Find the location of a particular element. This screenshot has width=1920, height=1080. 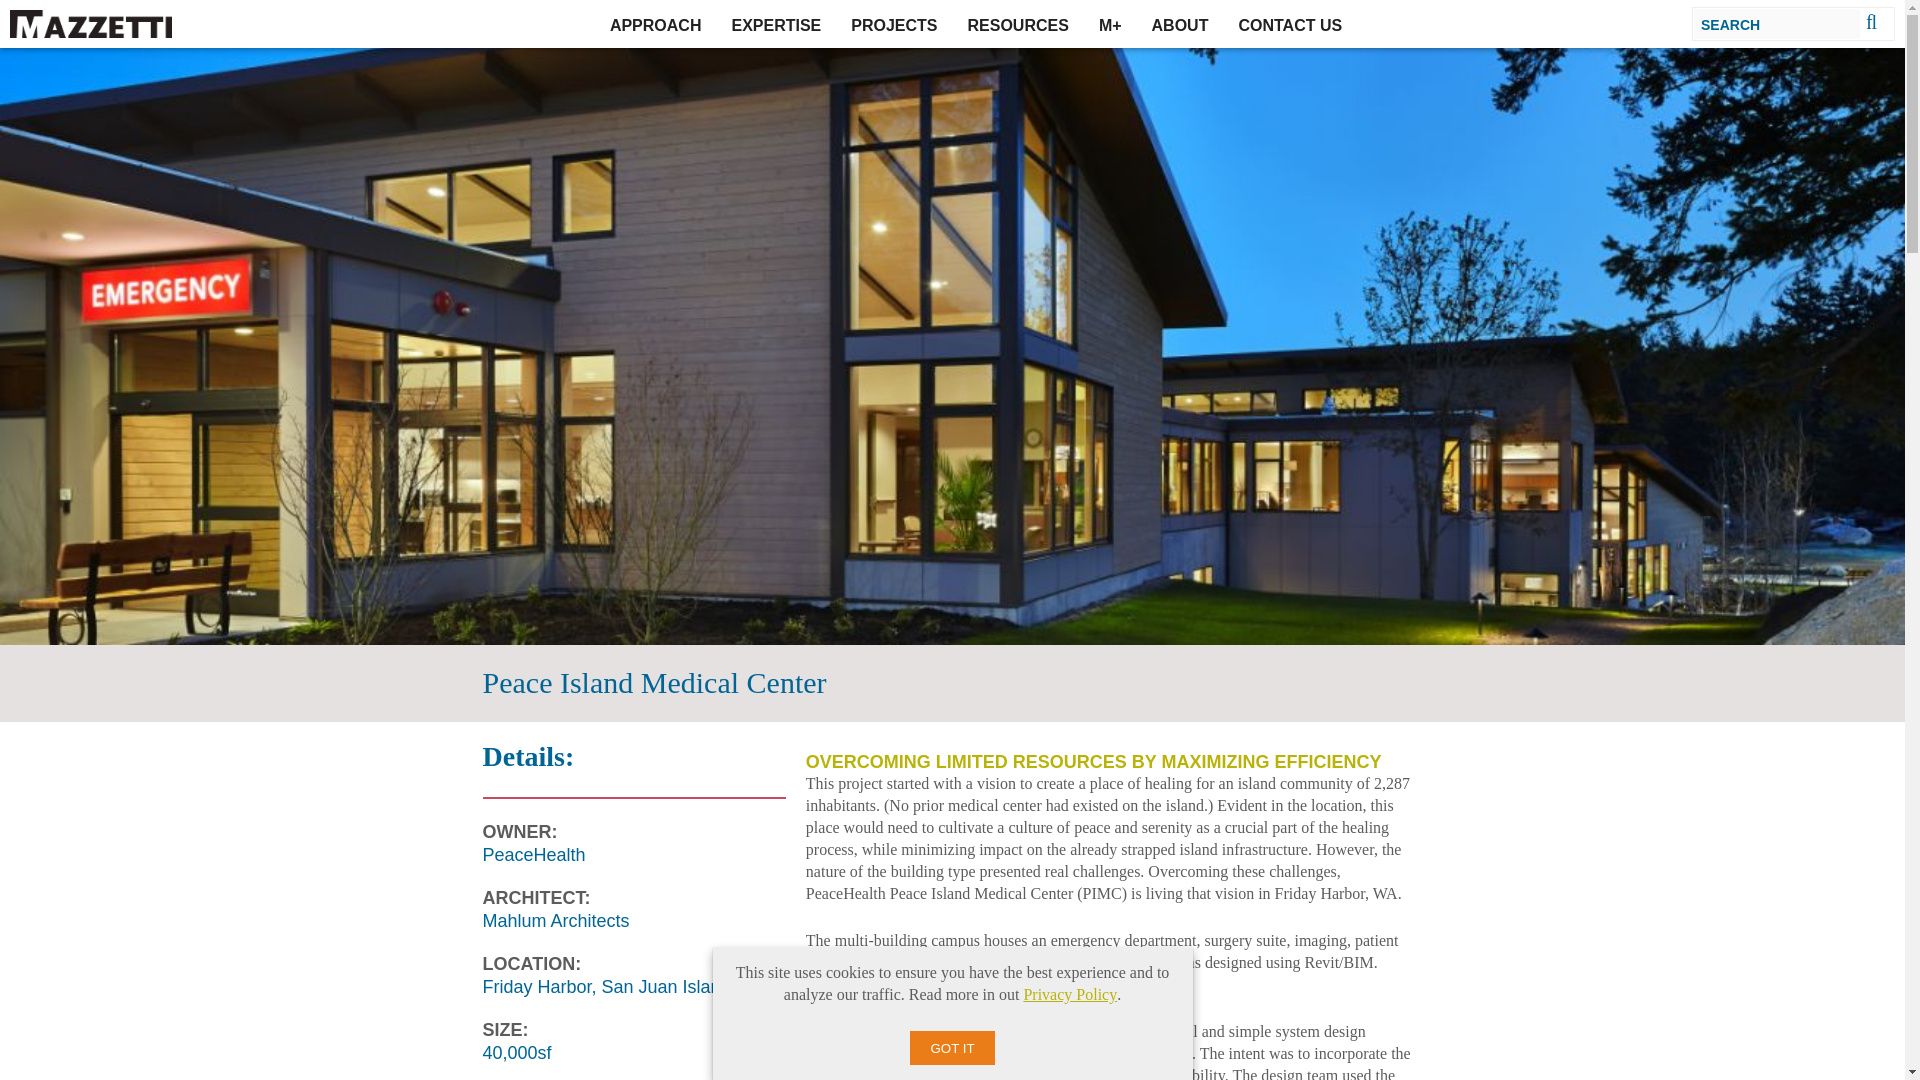

APPROACH is located at coordinates (656, 24).